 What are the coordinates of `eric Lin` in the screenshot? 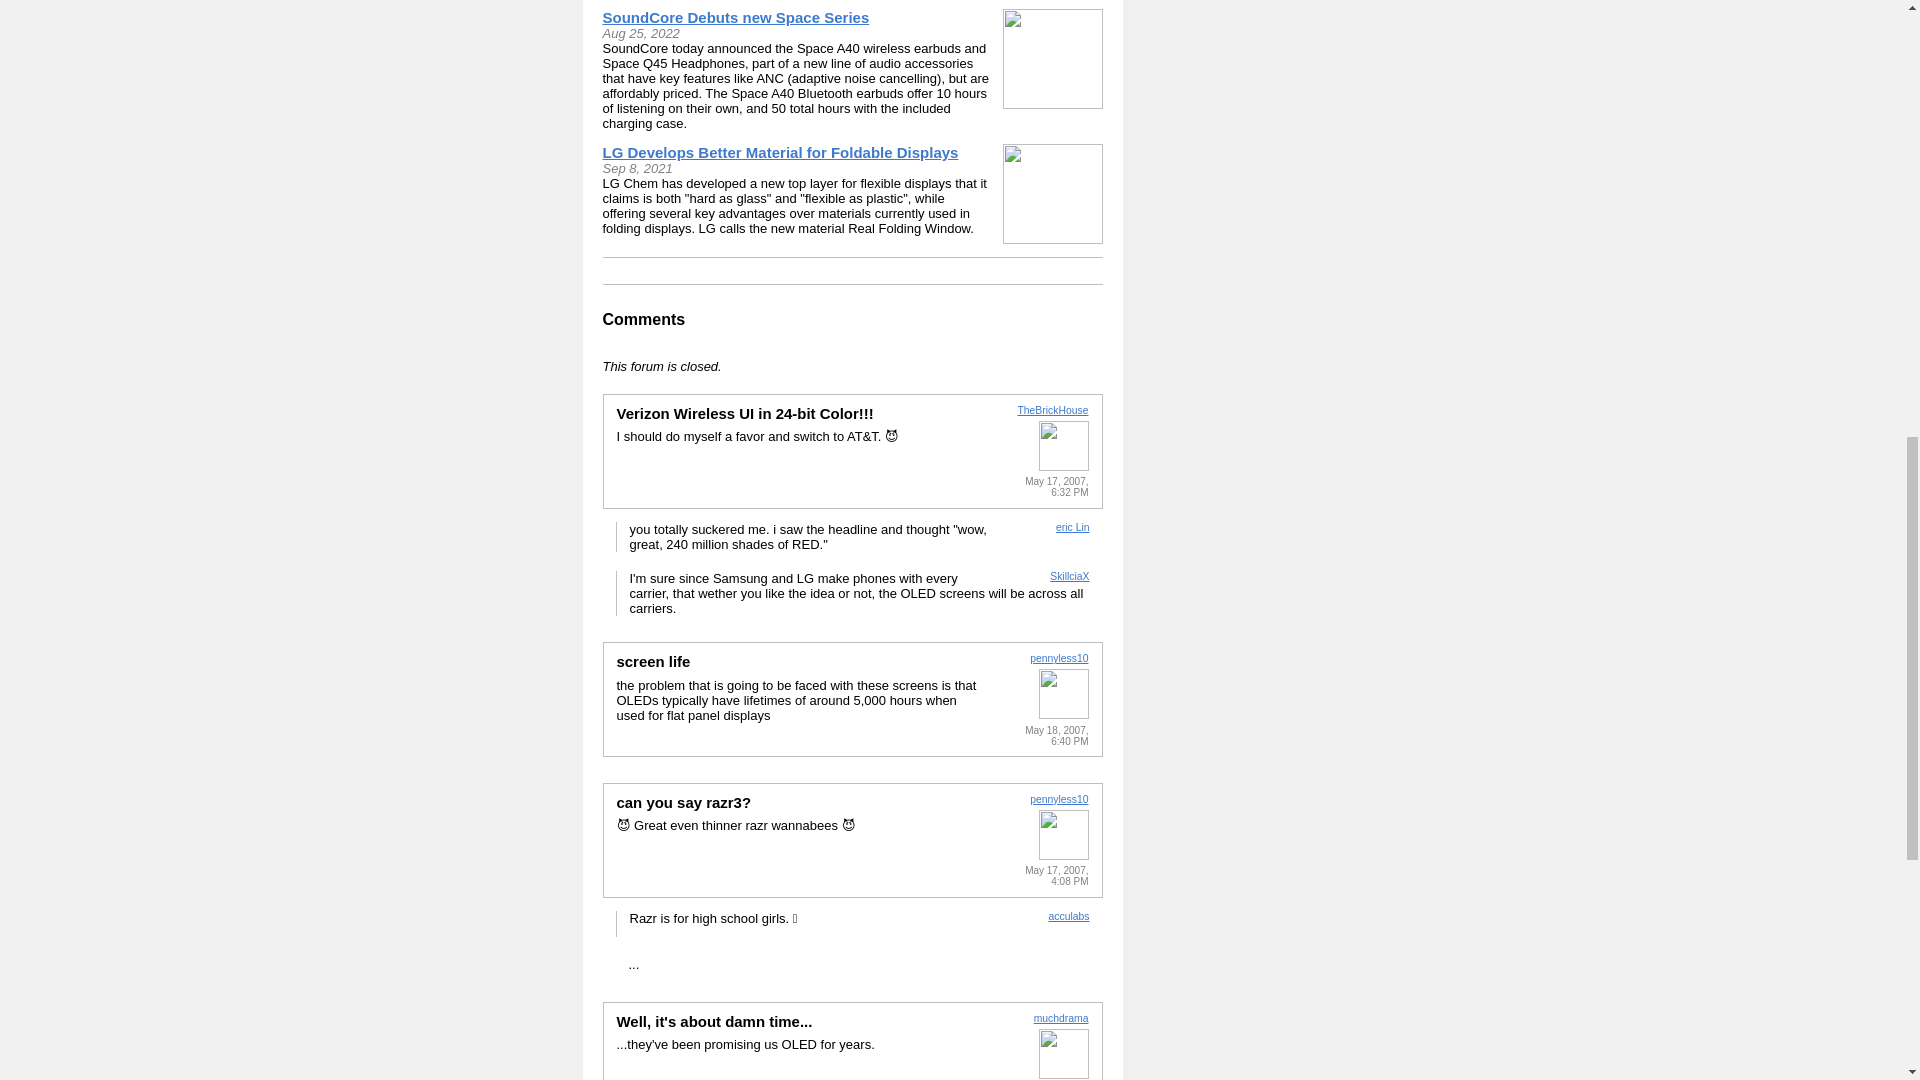 It's located at (1073, 527).